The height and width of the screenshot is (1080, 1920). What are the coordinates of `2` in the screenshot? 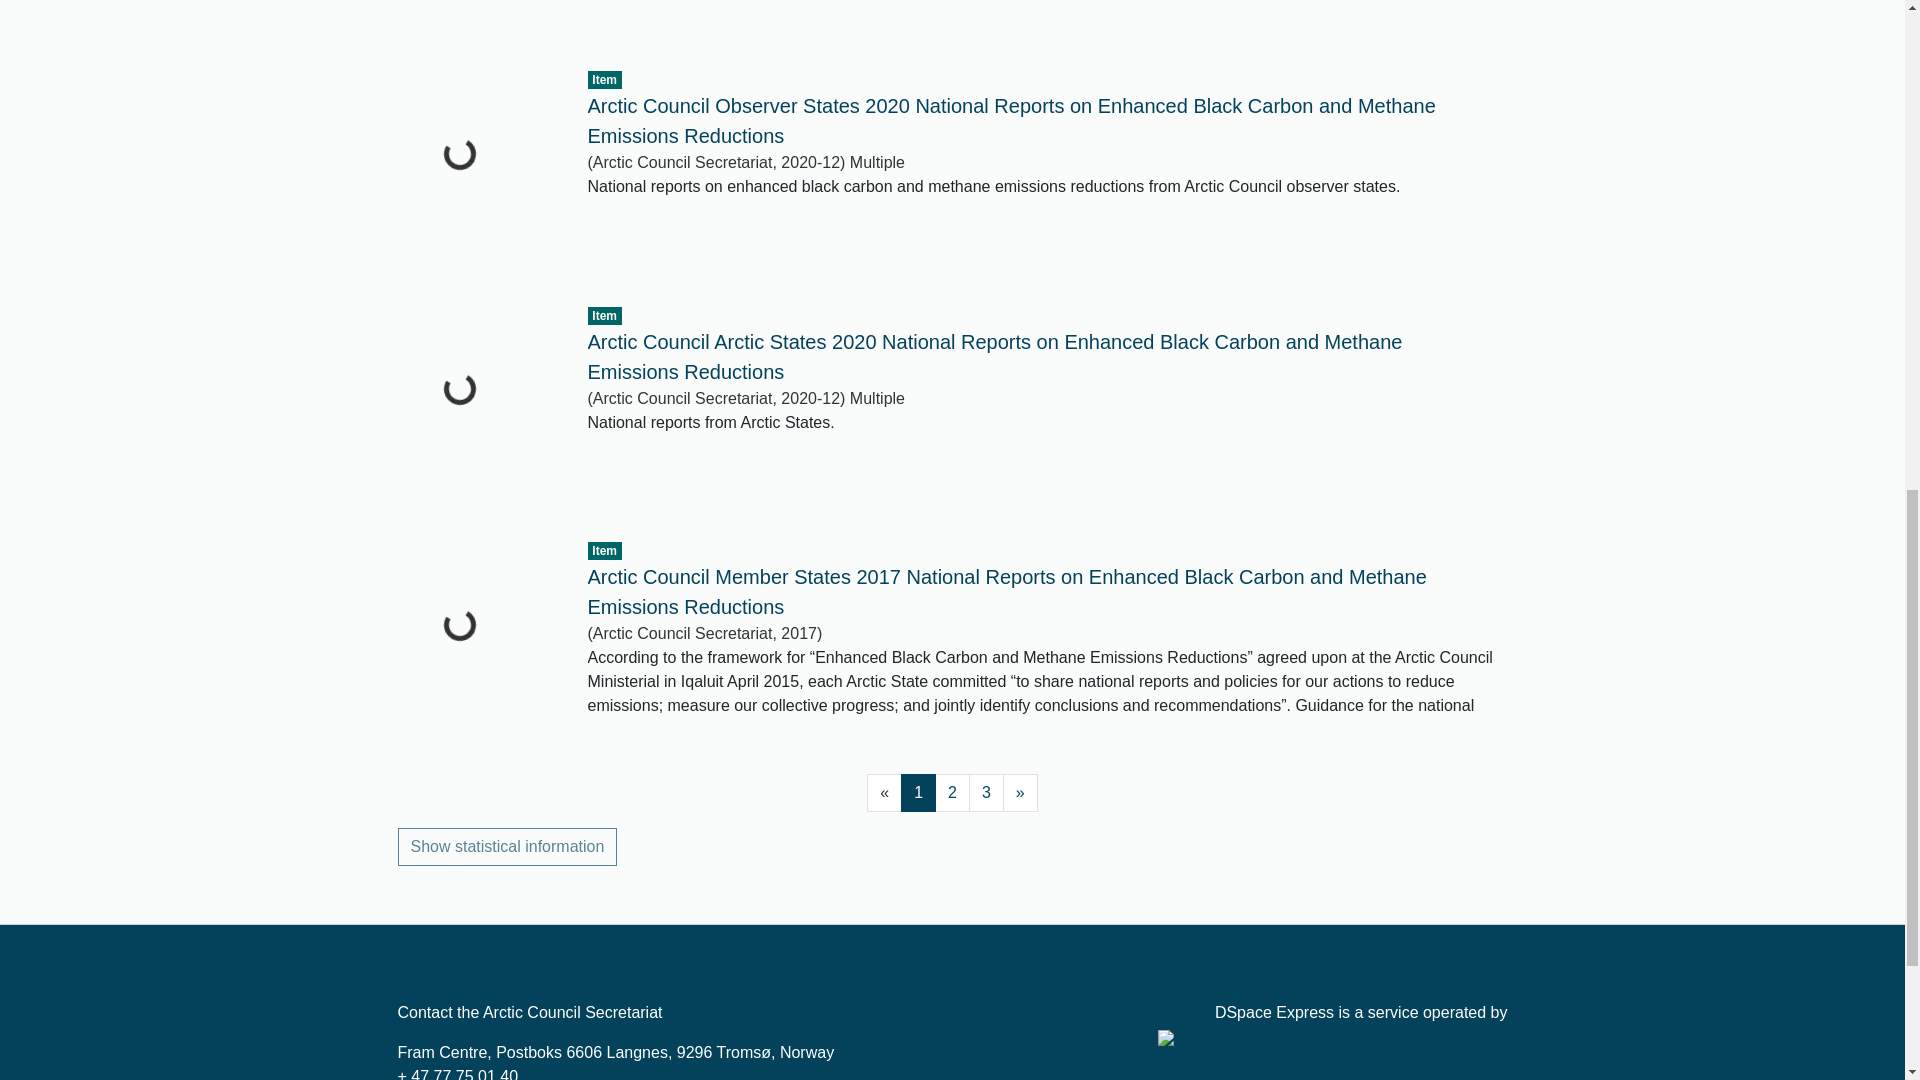 It's located at (952, 793).